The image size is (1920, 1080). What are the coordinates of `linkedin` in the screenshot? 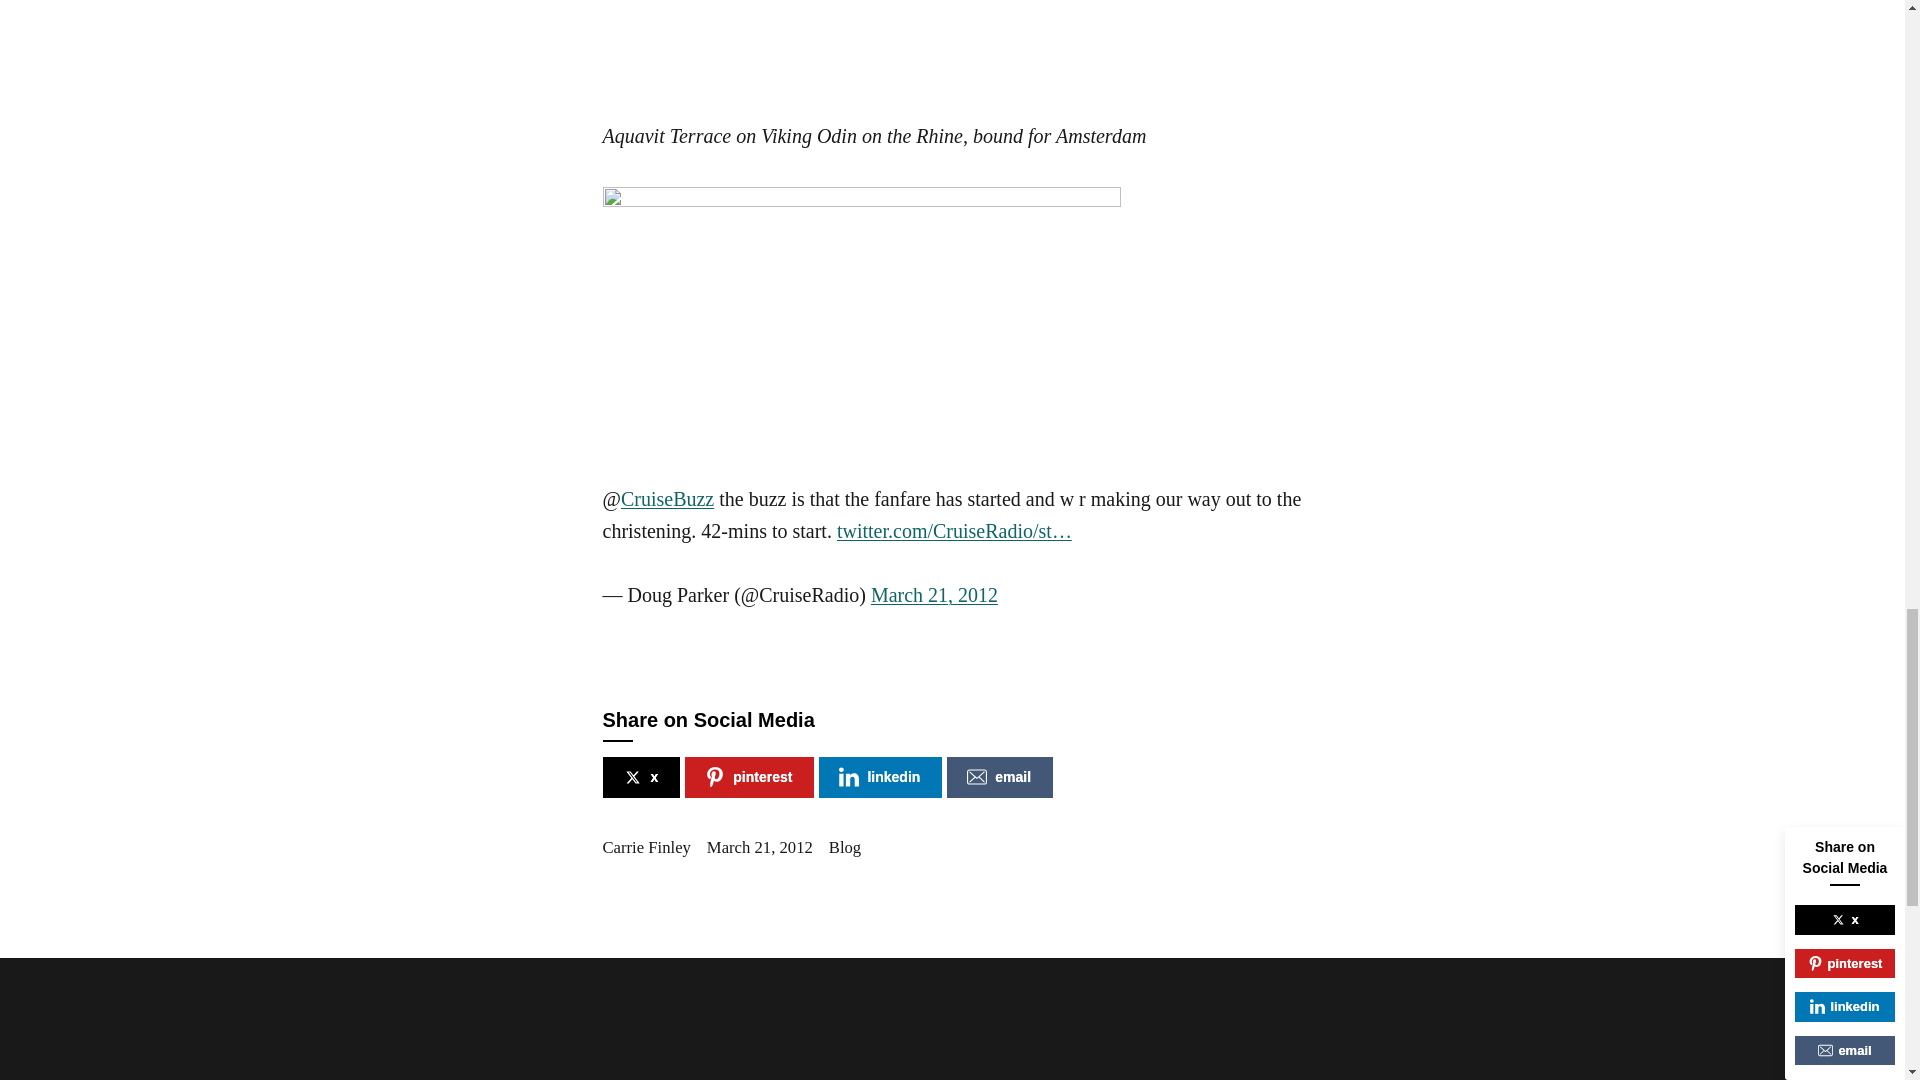 It's located at (880, 778).